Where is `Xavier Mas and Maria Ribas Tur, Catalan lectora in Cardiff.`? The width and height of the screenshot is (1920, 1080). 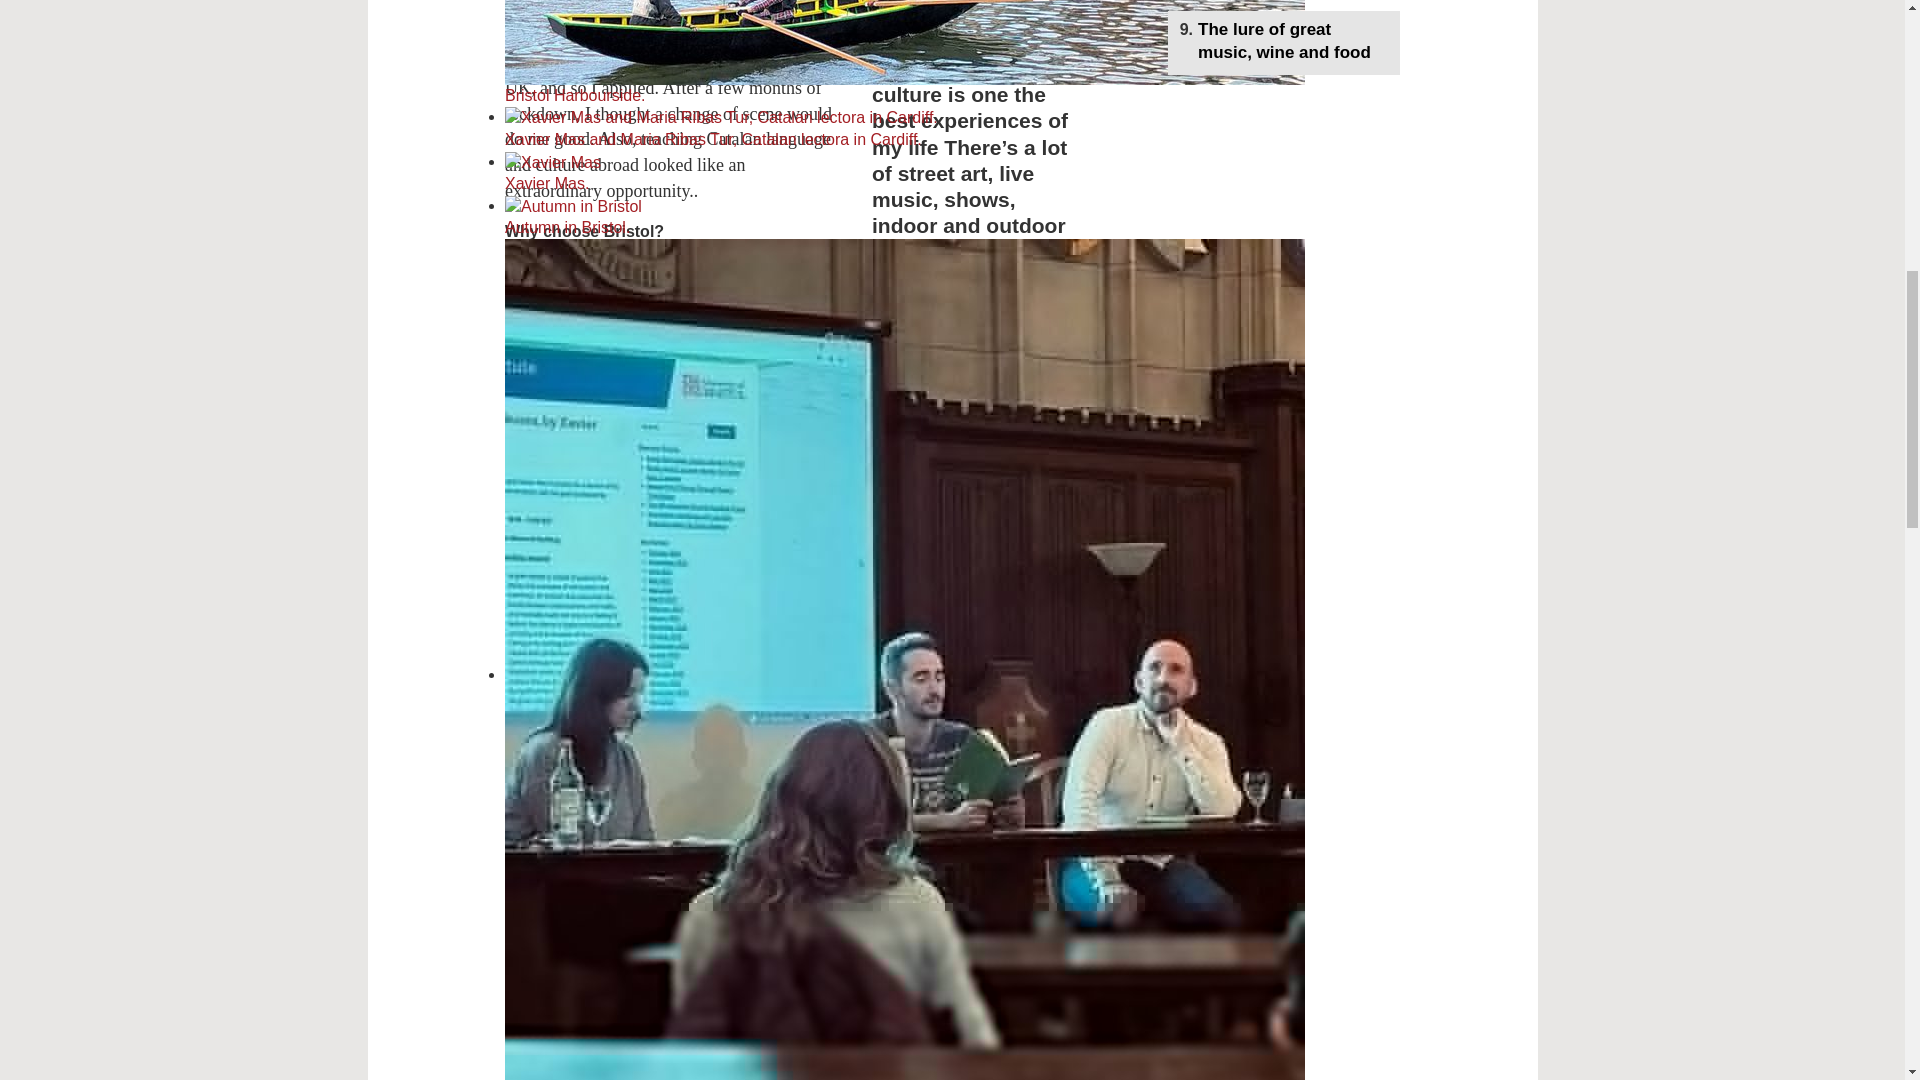
Xavier Mas and Maria Ribas Tur, Catalan lectora in Cardiff. is located at coordinates (798, 129).